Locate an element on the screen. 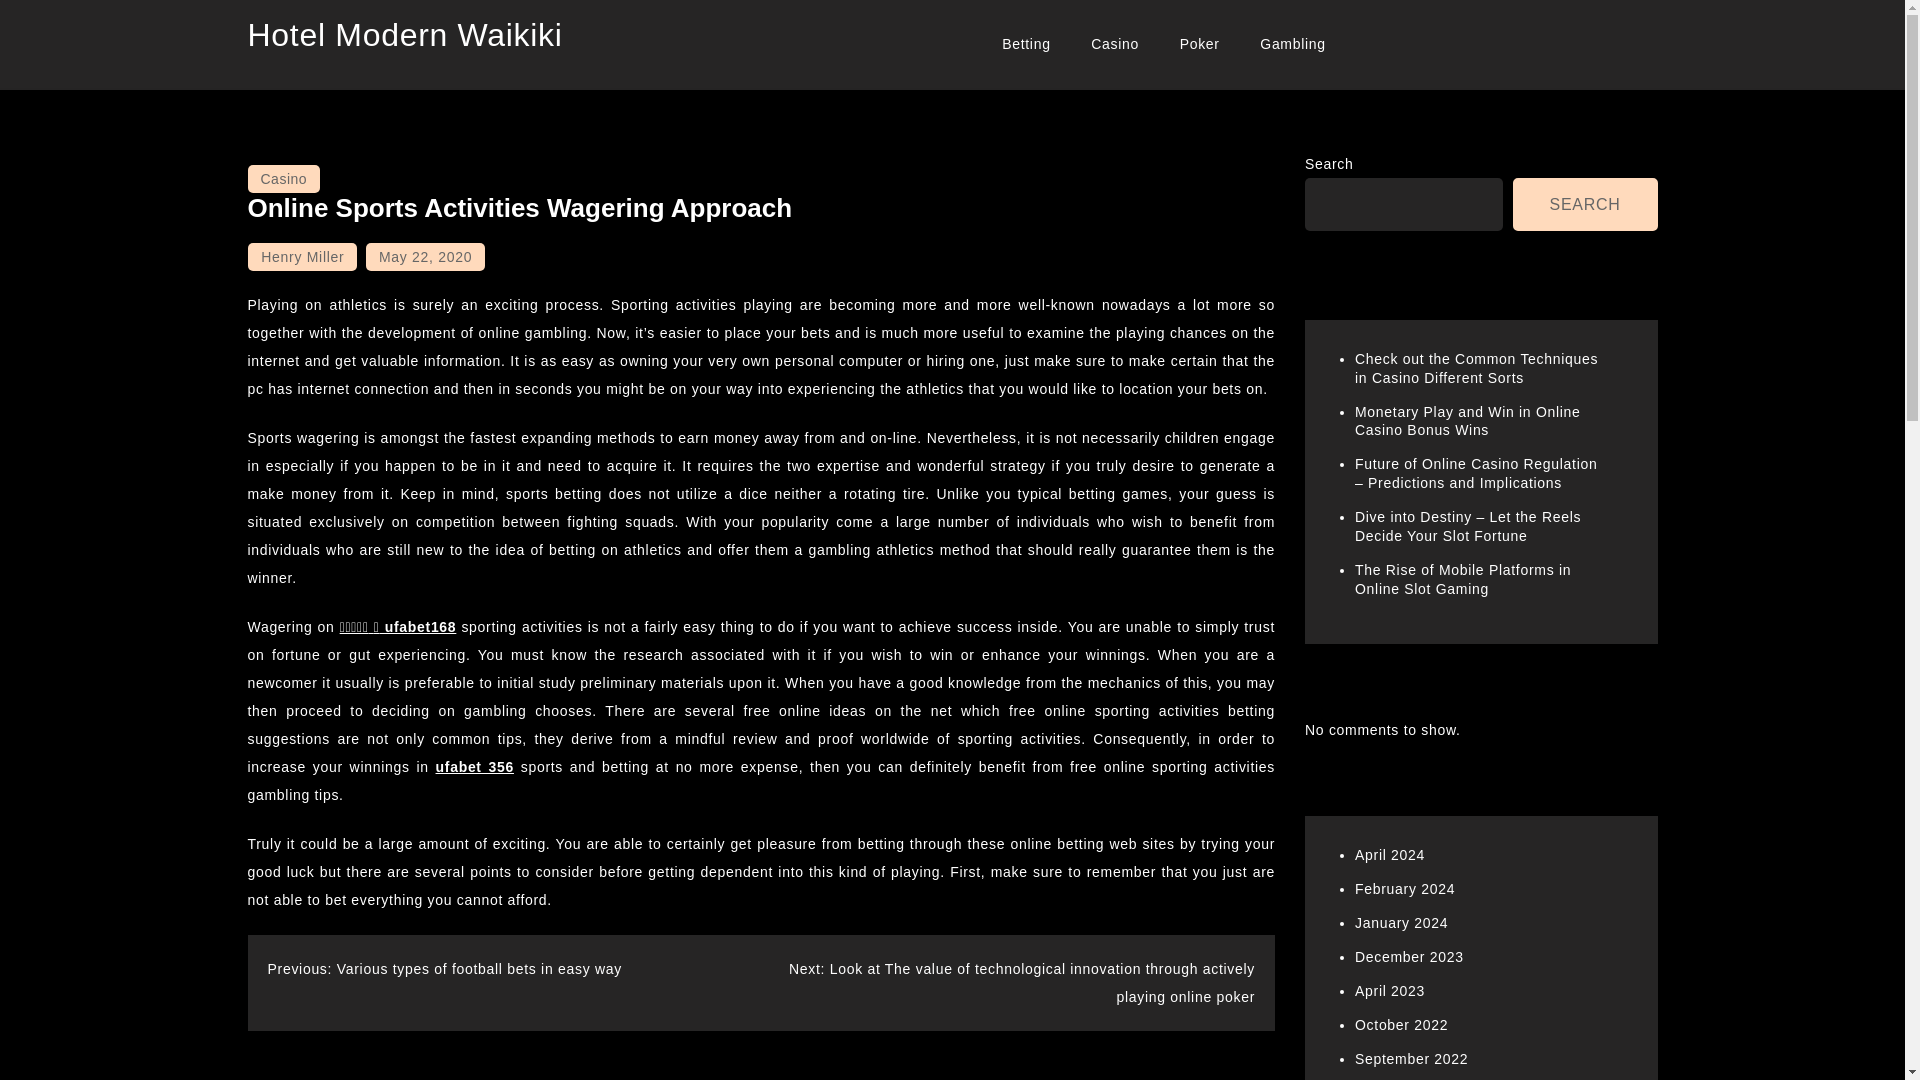 The image size is (1920, 1080). SEARCH is located at coordinates (1585, 204).